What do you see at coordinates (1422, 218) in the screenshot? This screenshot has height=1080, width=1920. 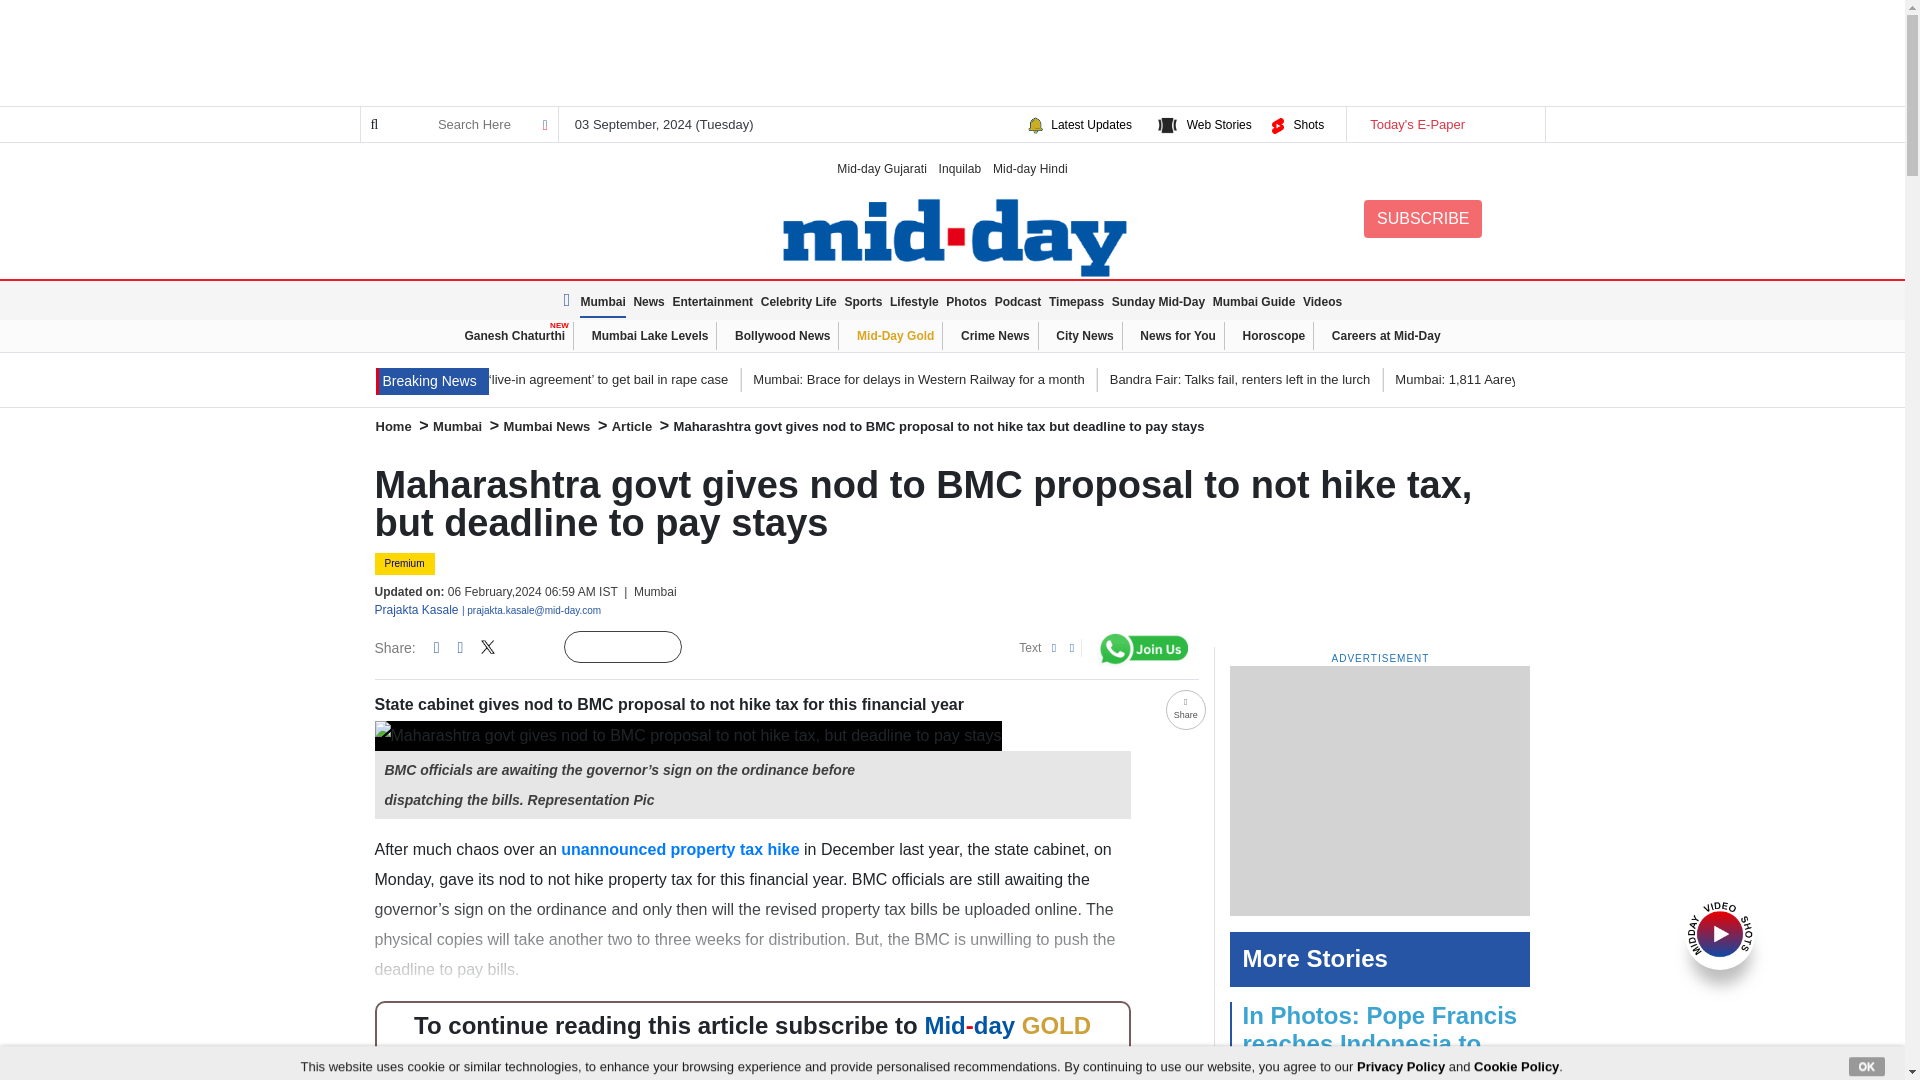 I see `SUBSCRIBE` at bounding box center [1422, 218].